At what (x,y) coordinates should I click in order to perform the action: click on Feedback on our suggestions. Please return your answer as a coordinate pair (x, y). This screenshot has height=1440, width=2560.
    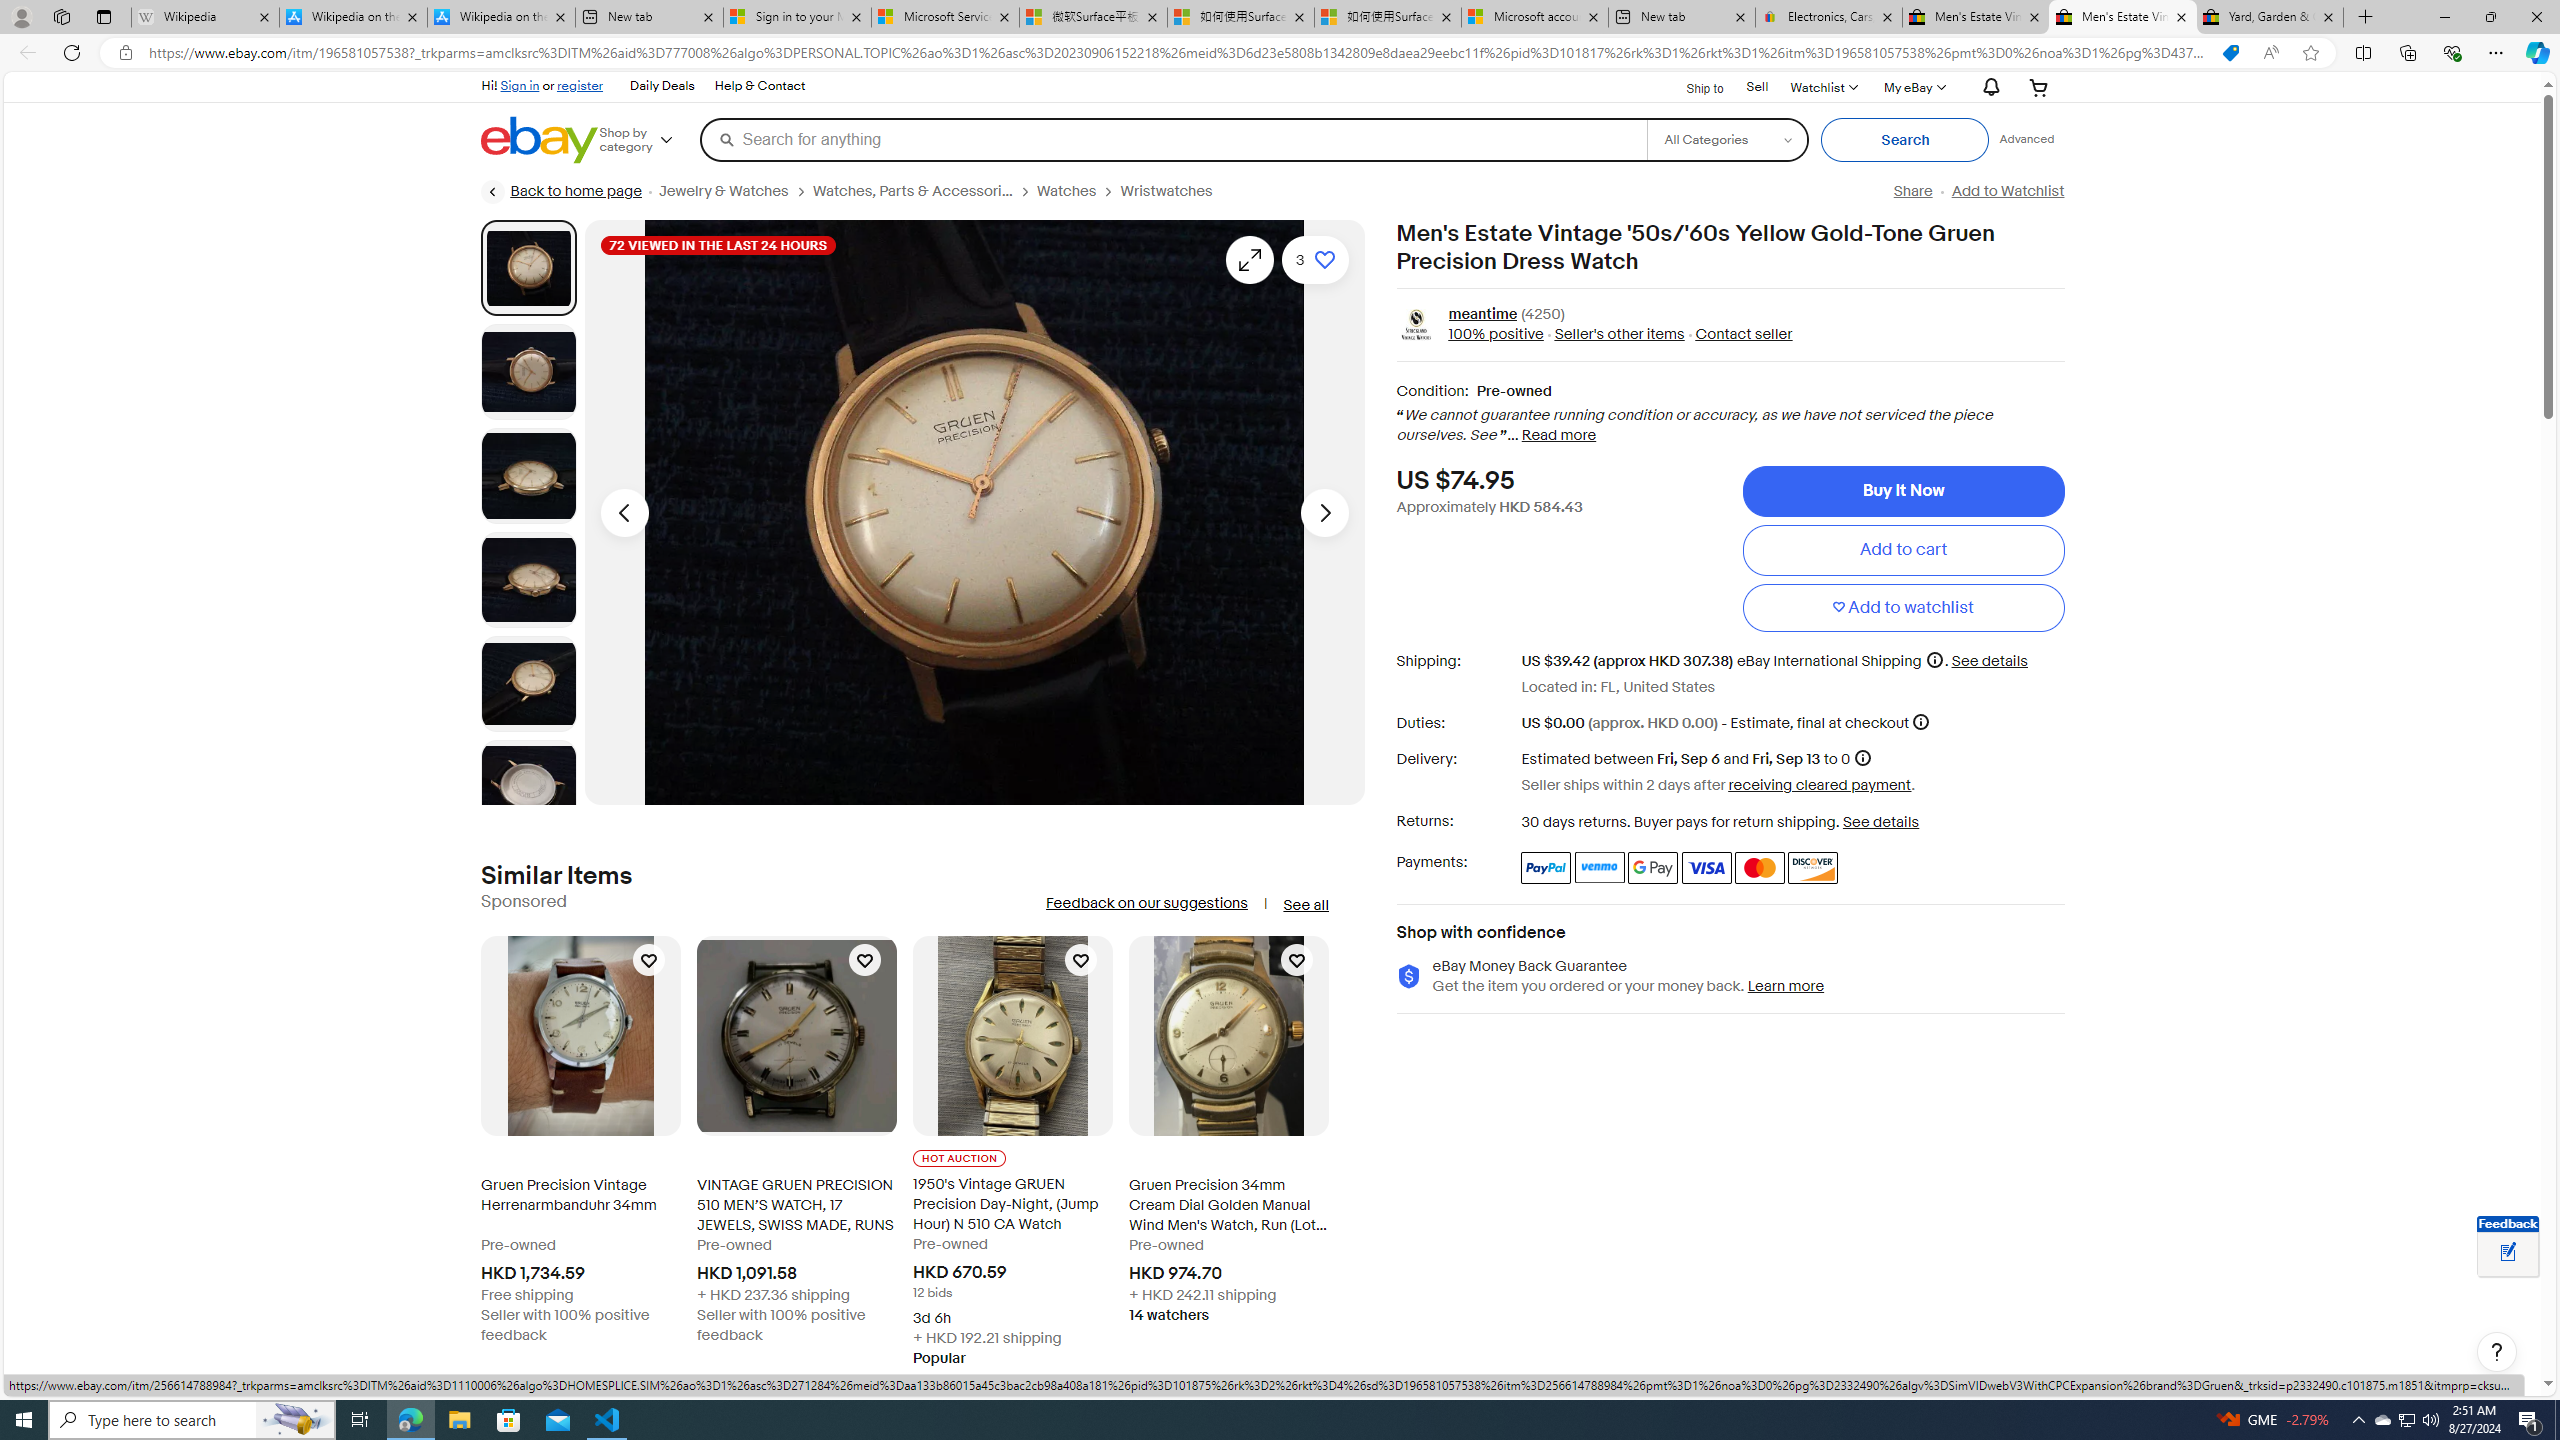
    Looking at the image, I should click on (1146, 903).